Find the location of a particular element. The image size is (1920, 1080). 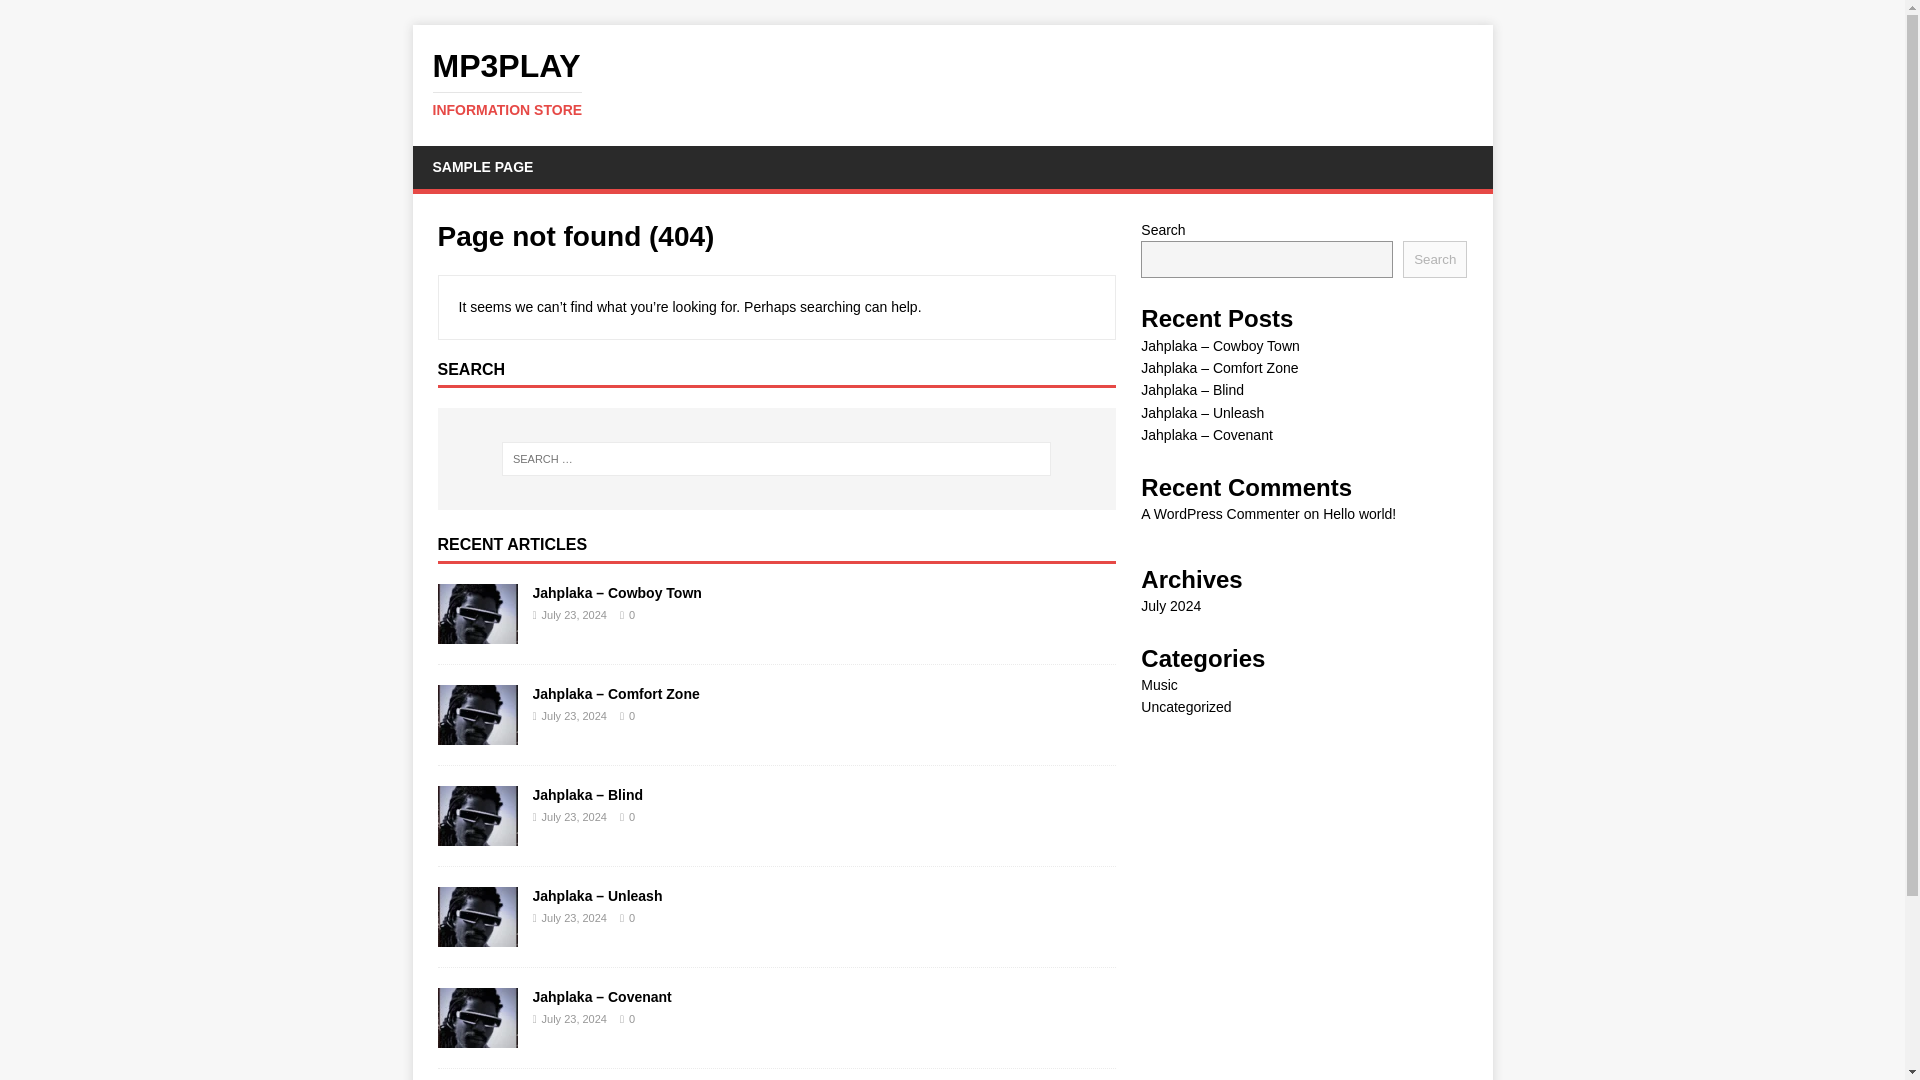

Music is located at coordinates (1434, 258).